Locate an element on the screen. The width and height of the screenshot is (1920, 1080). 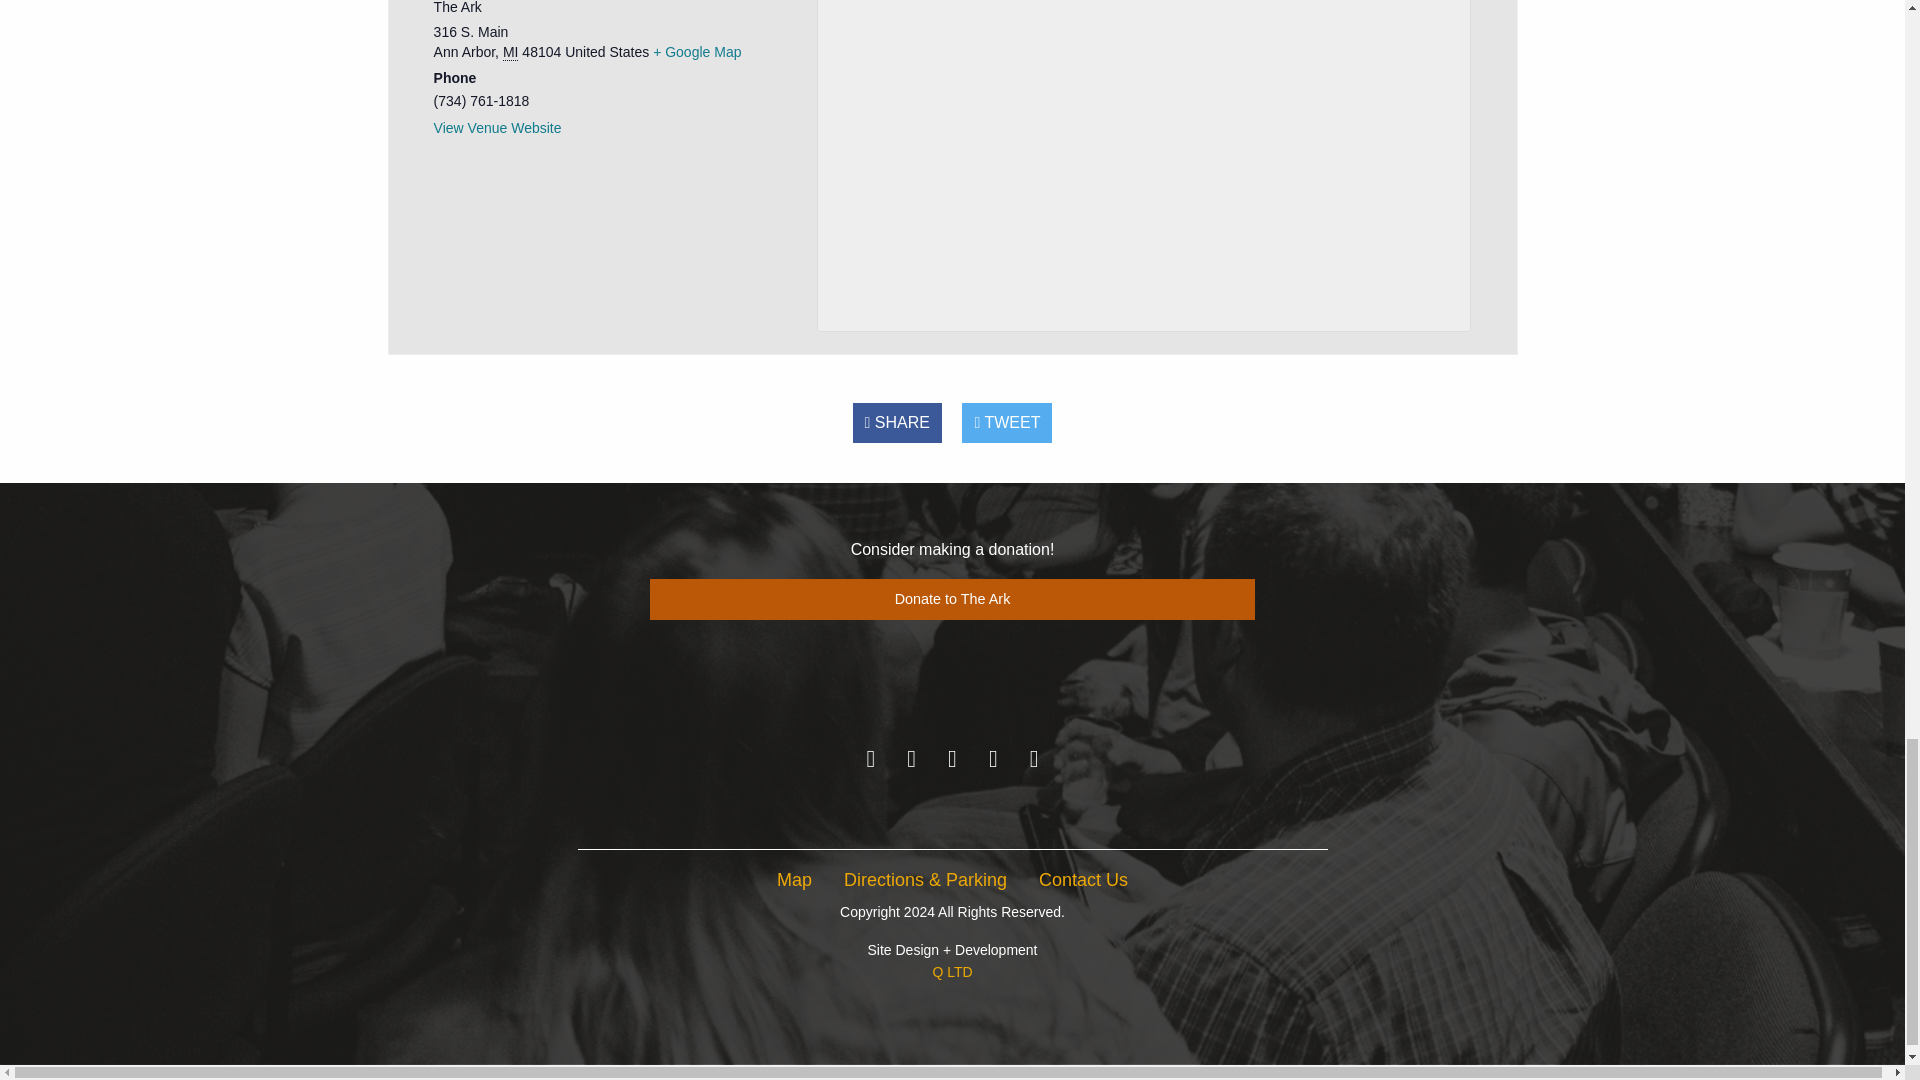
Google maps iframe displaying the address to The Ark is located at coordinates (1144, 160).